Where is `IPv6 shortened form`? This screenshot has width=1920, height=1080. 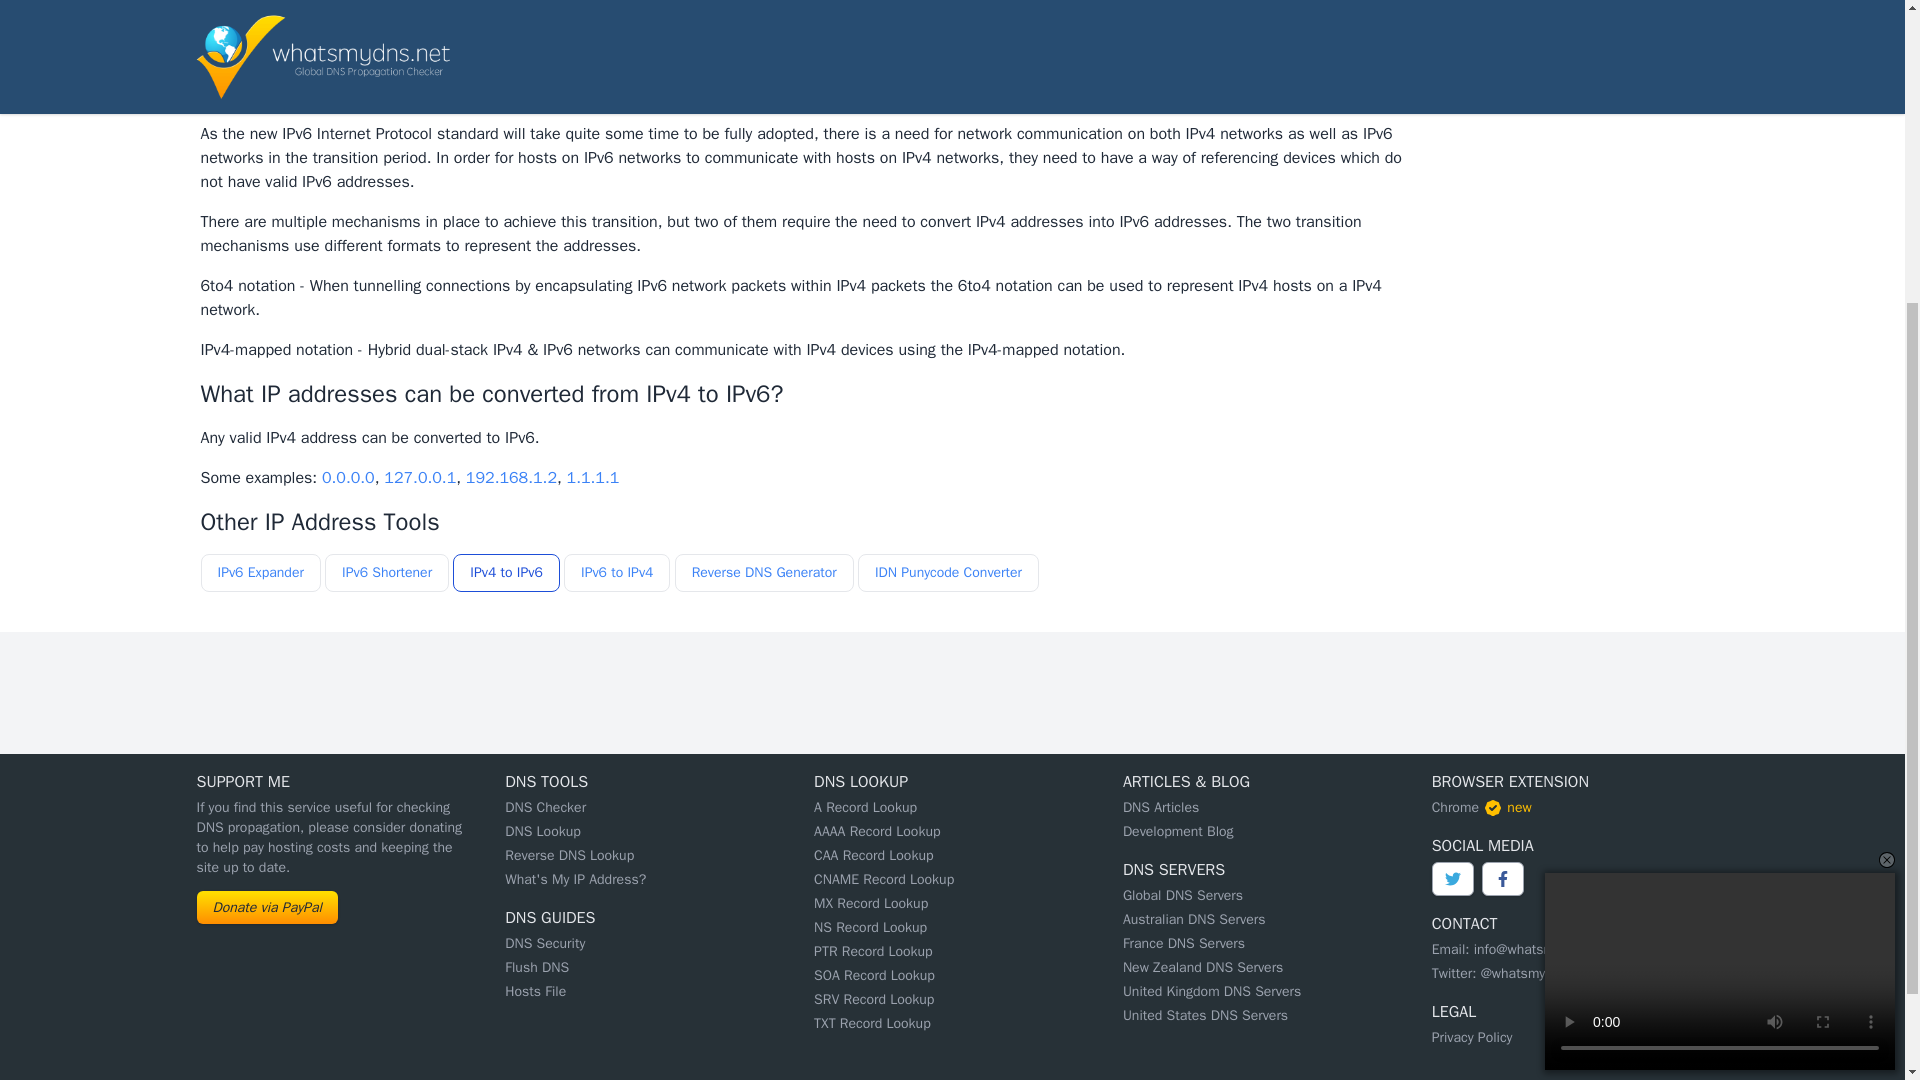 IPv6 shortened form is located at coordinates (731, 8).